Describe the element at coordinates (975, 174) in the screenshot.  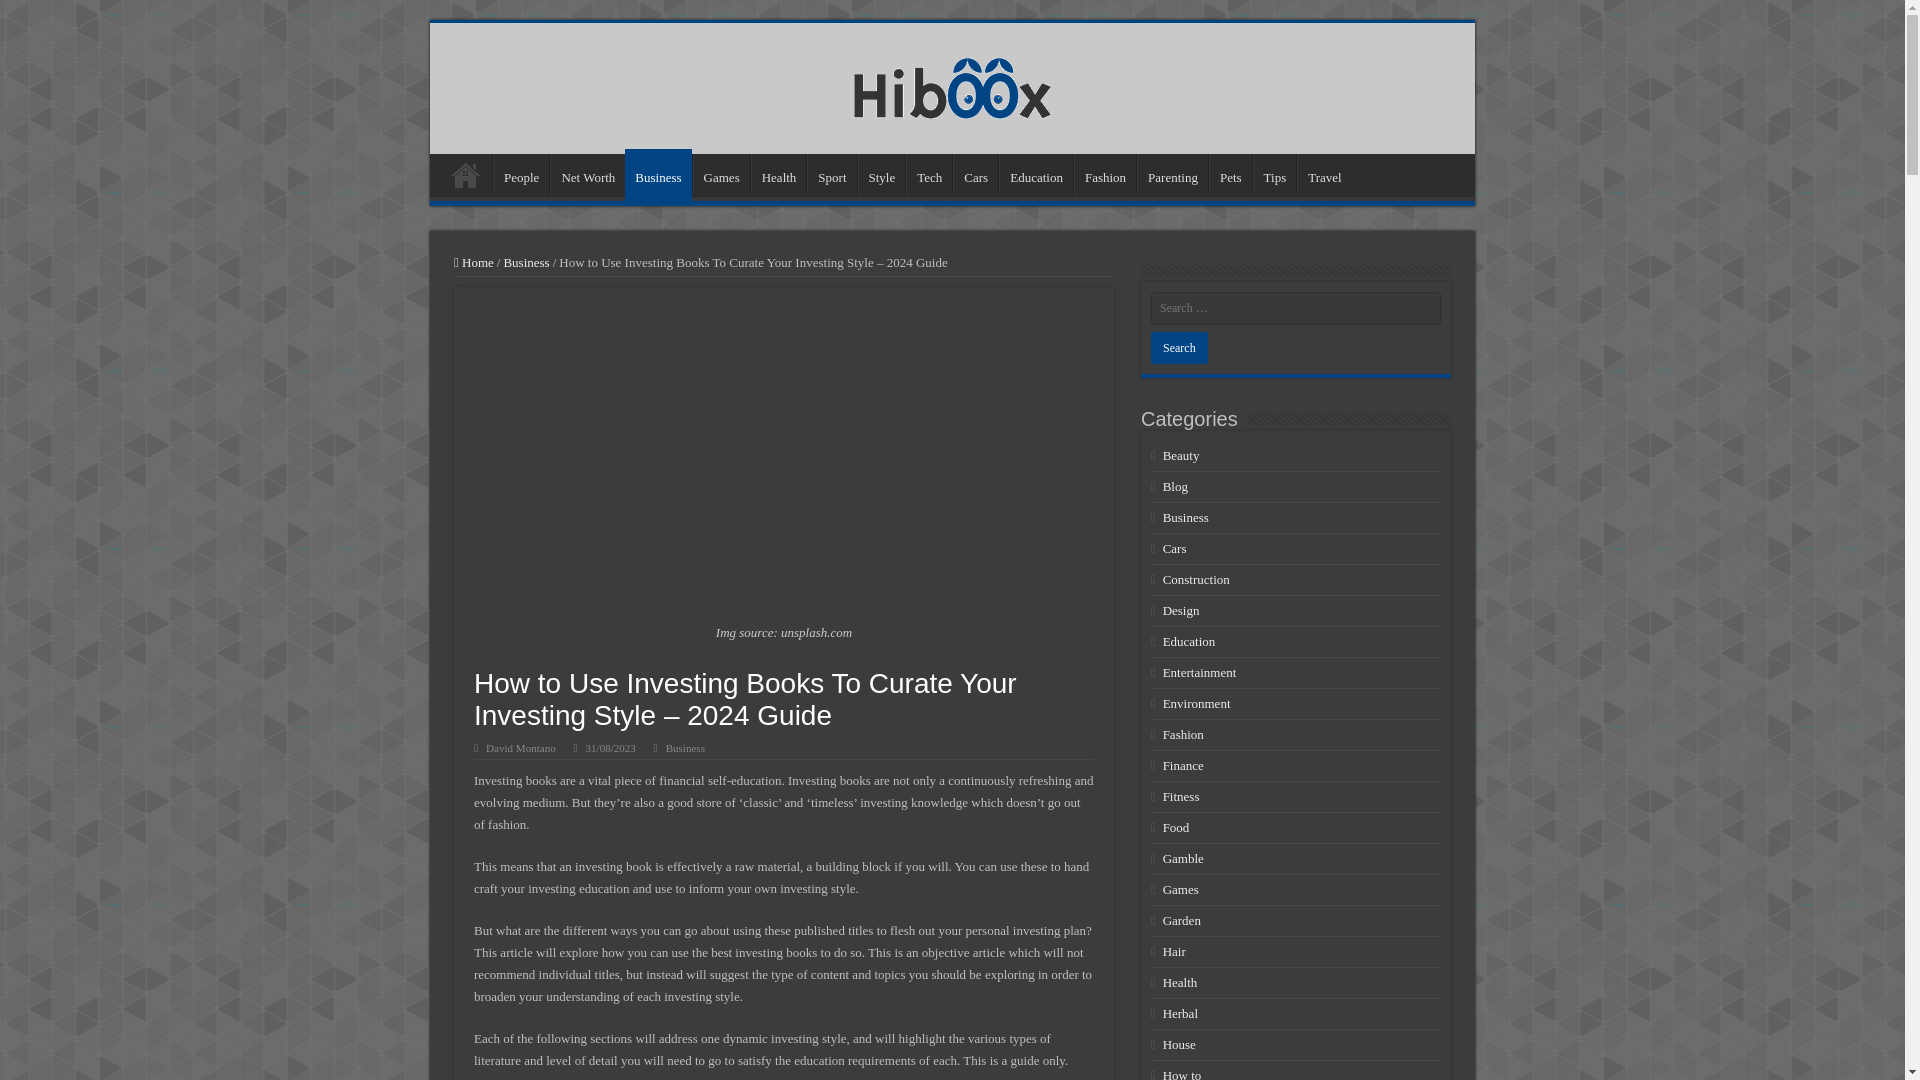
I see `Cars` at that location.